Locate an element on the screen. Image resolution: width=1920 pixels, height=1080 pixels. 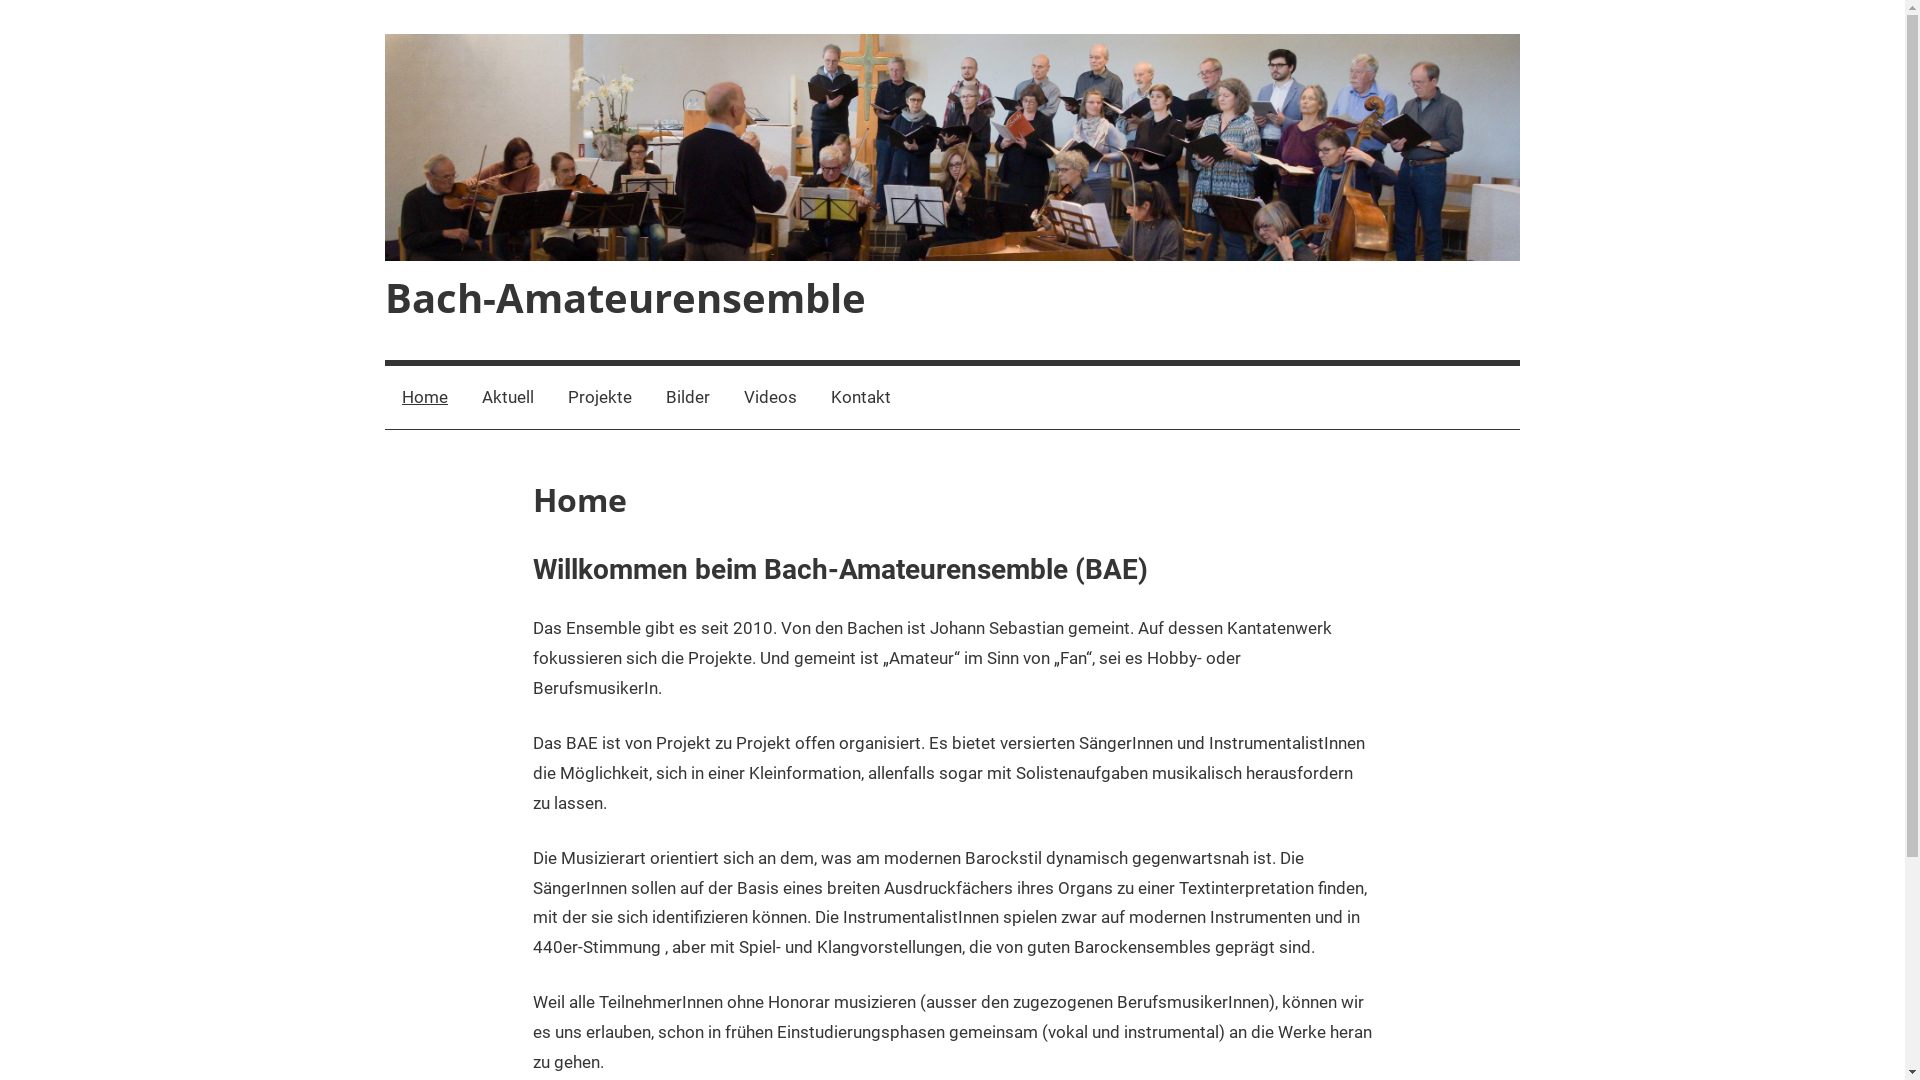
Bilder is located at coordinates (688, 398).